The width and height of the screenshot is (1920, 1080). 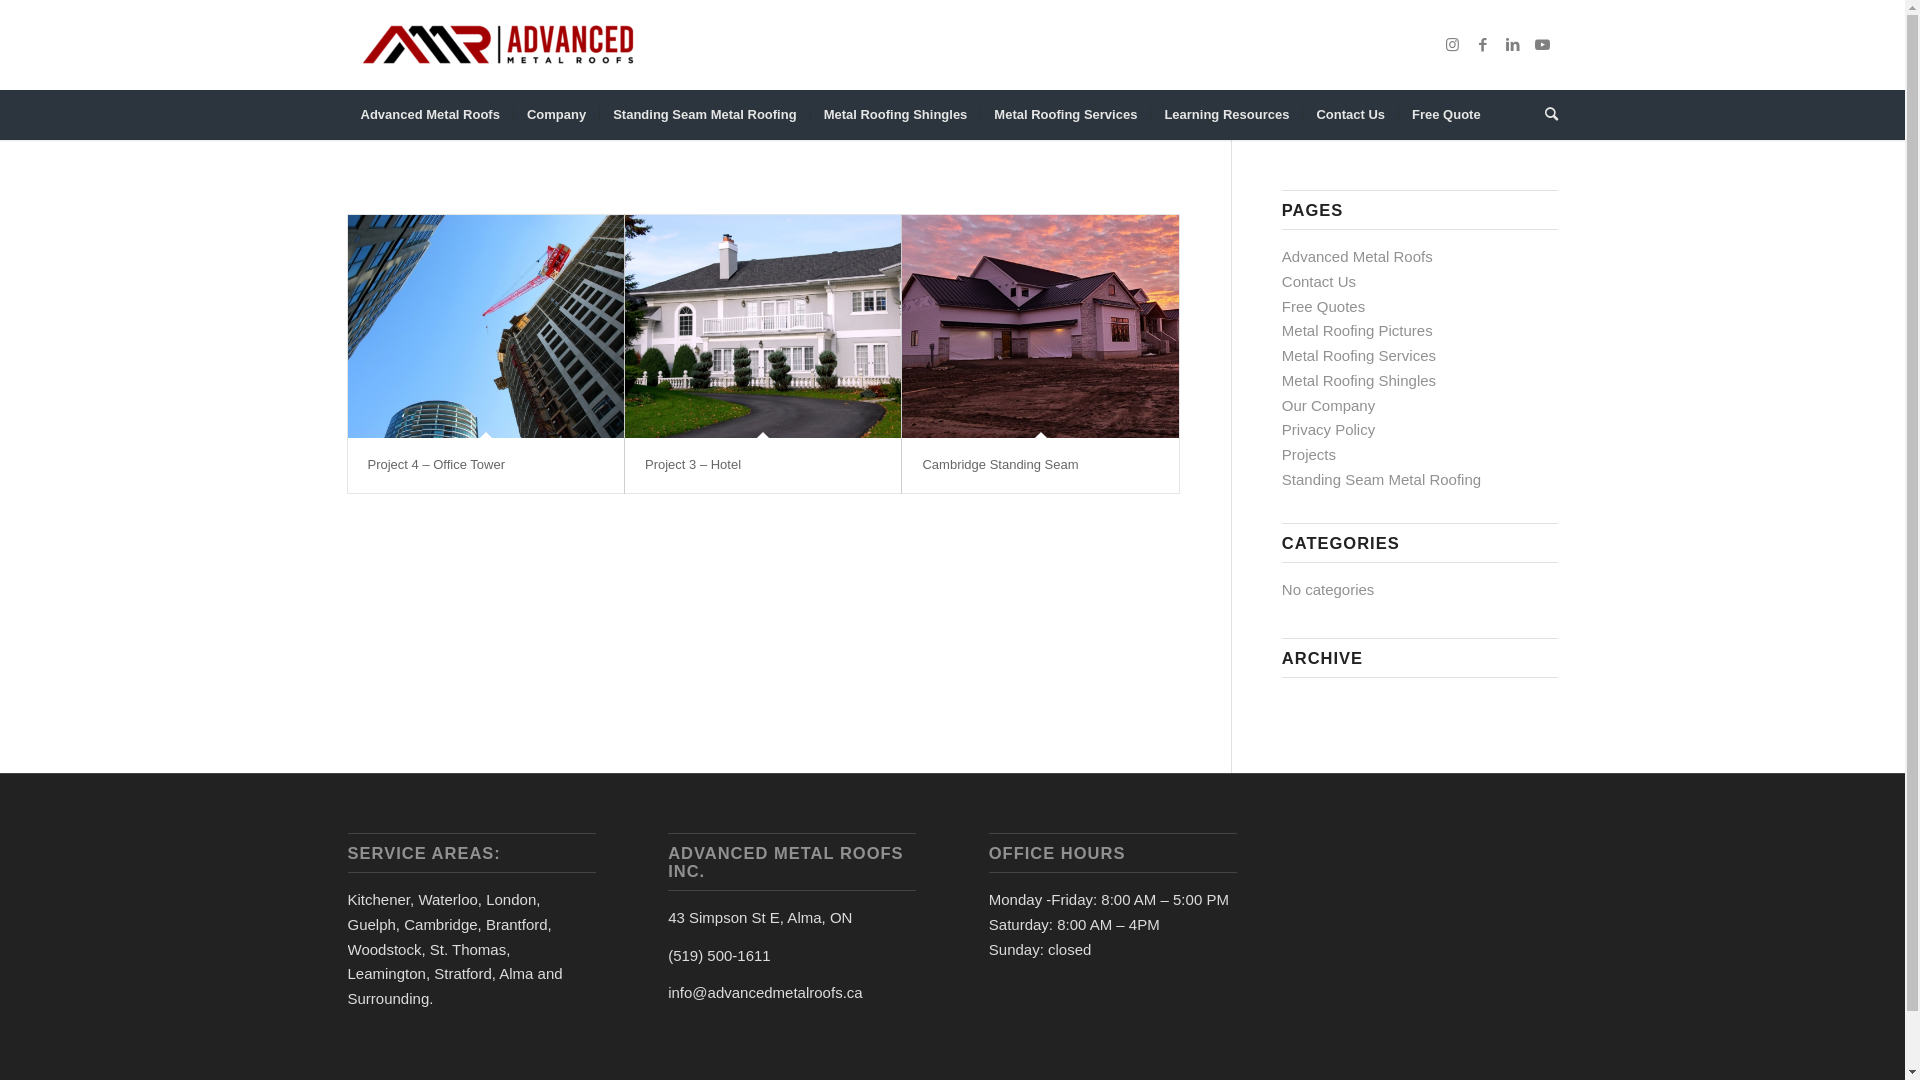 I want to click on Free Quote, so click(x=1446, y=115).